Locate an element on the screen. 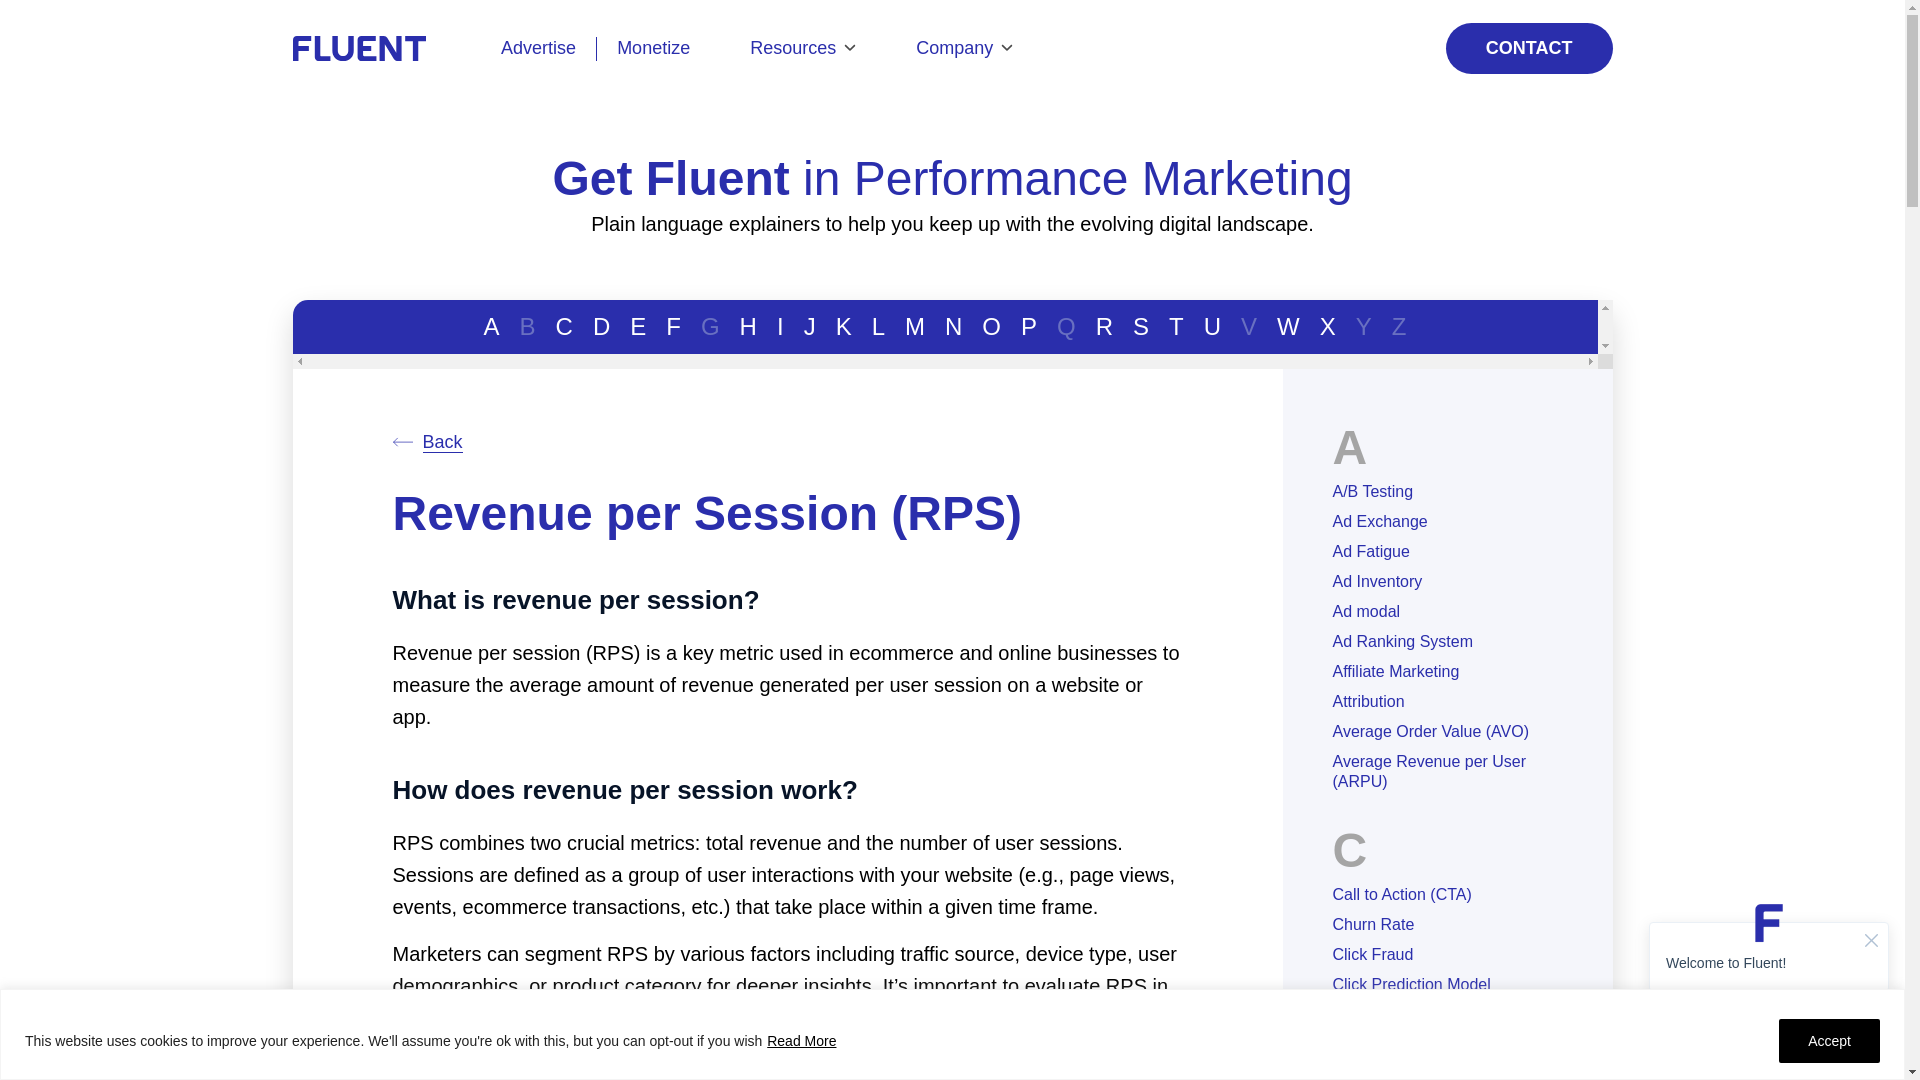 This screenshot has height=1080, width=1920. Monetize is located at coordinates (663, 48).